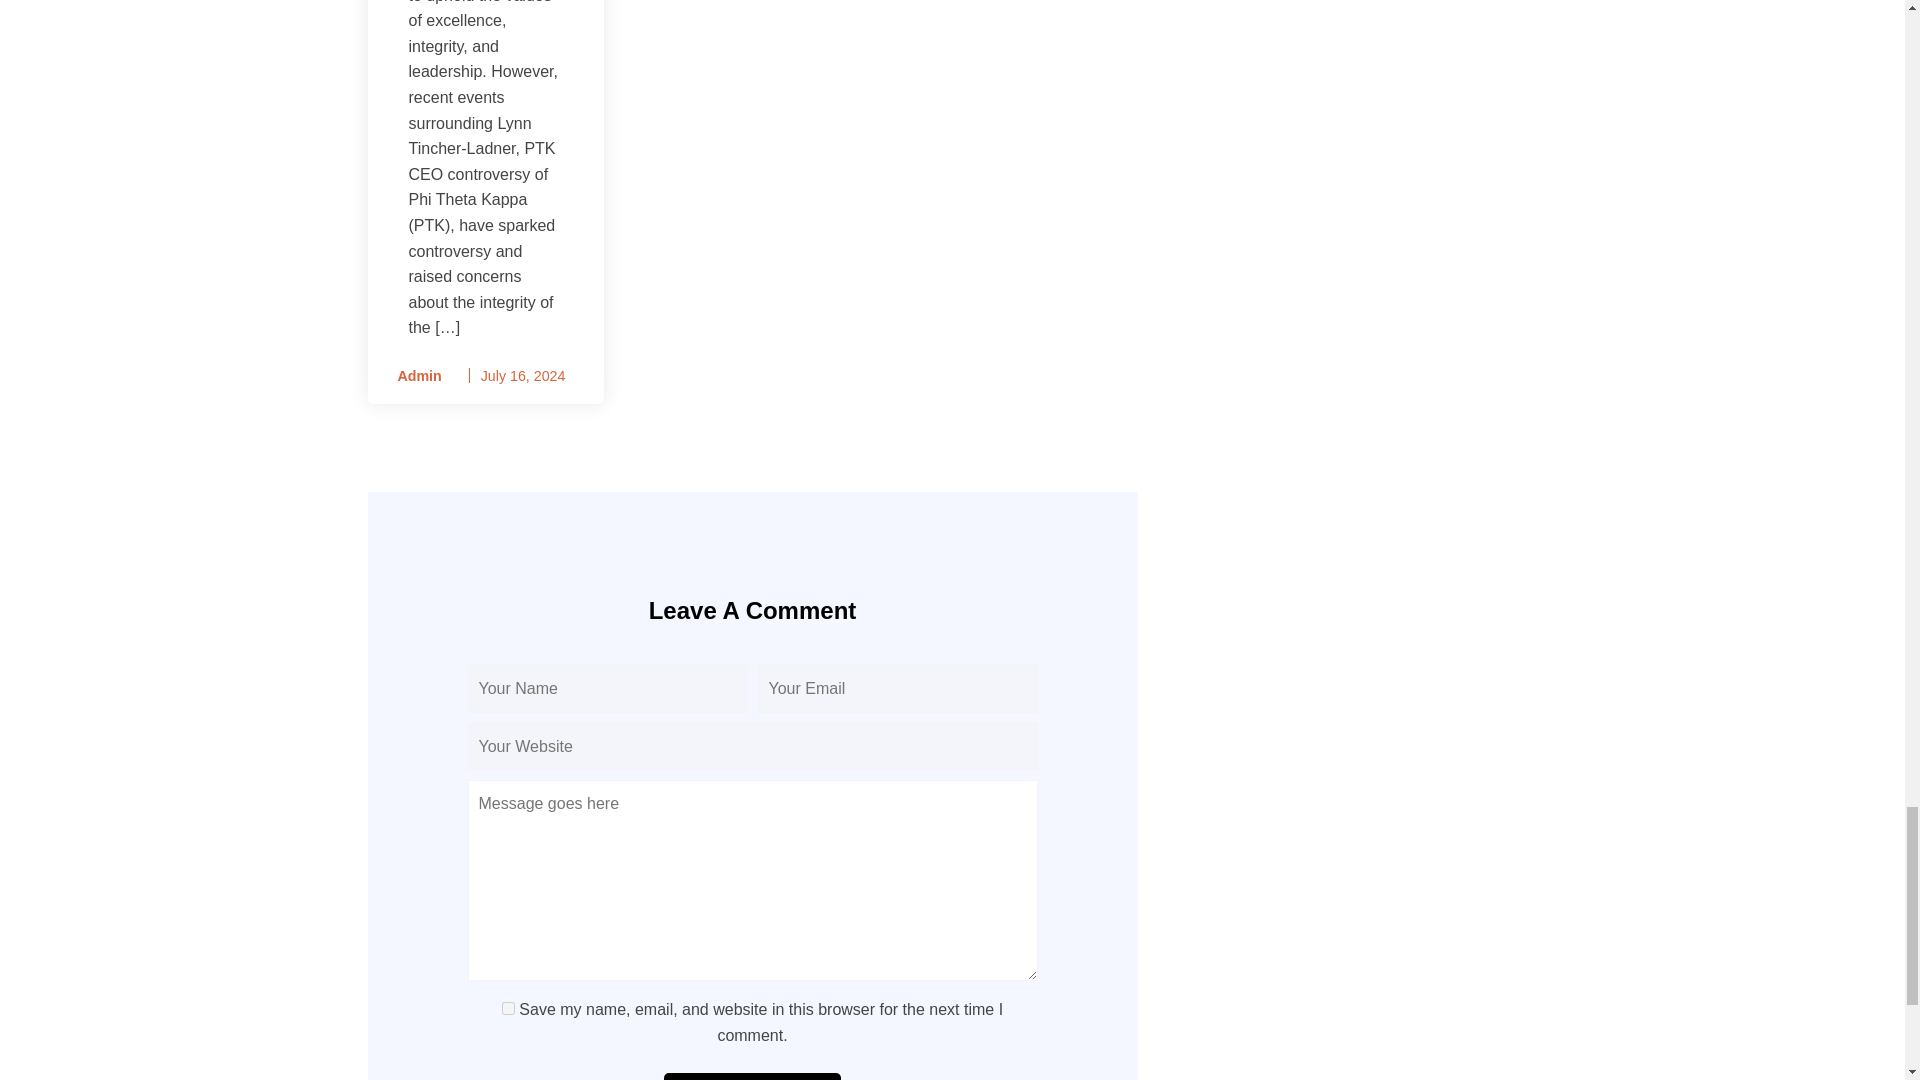 The height and width of the screenshot is (1080, 1920). Describe the element at coordinates (752, 1076) in the screenshot. I see `Post Comment` at that location.